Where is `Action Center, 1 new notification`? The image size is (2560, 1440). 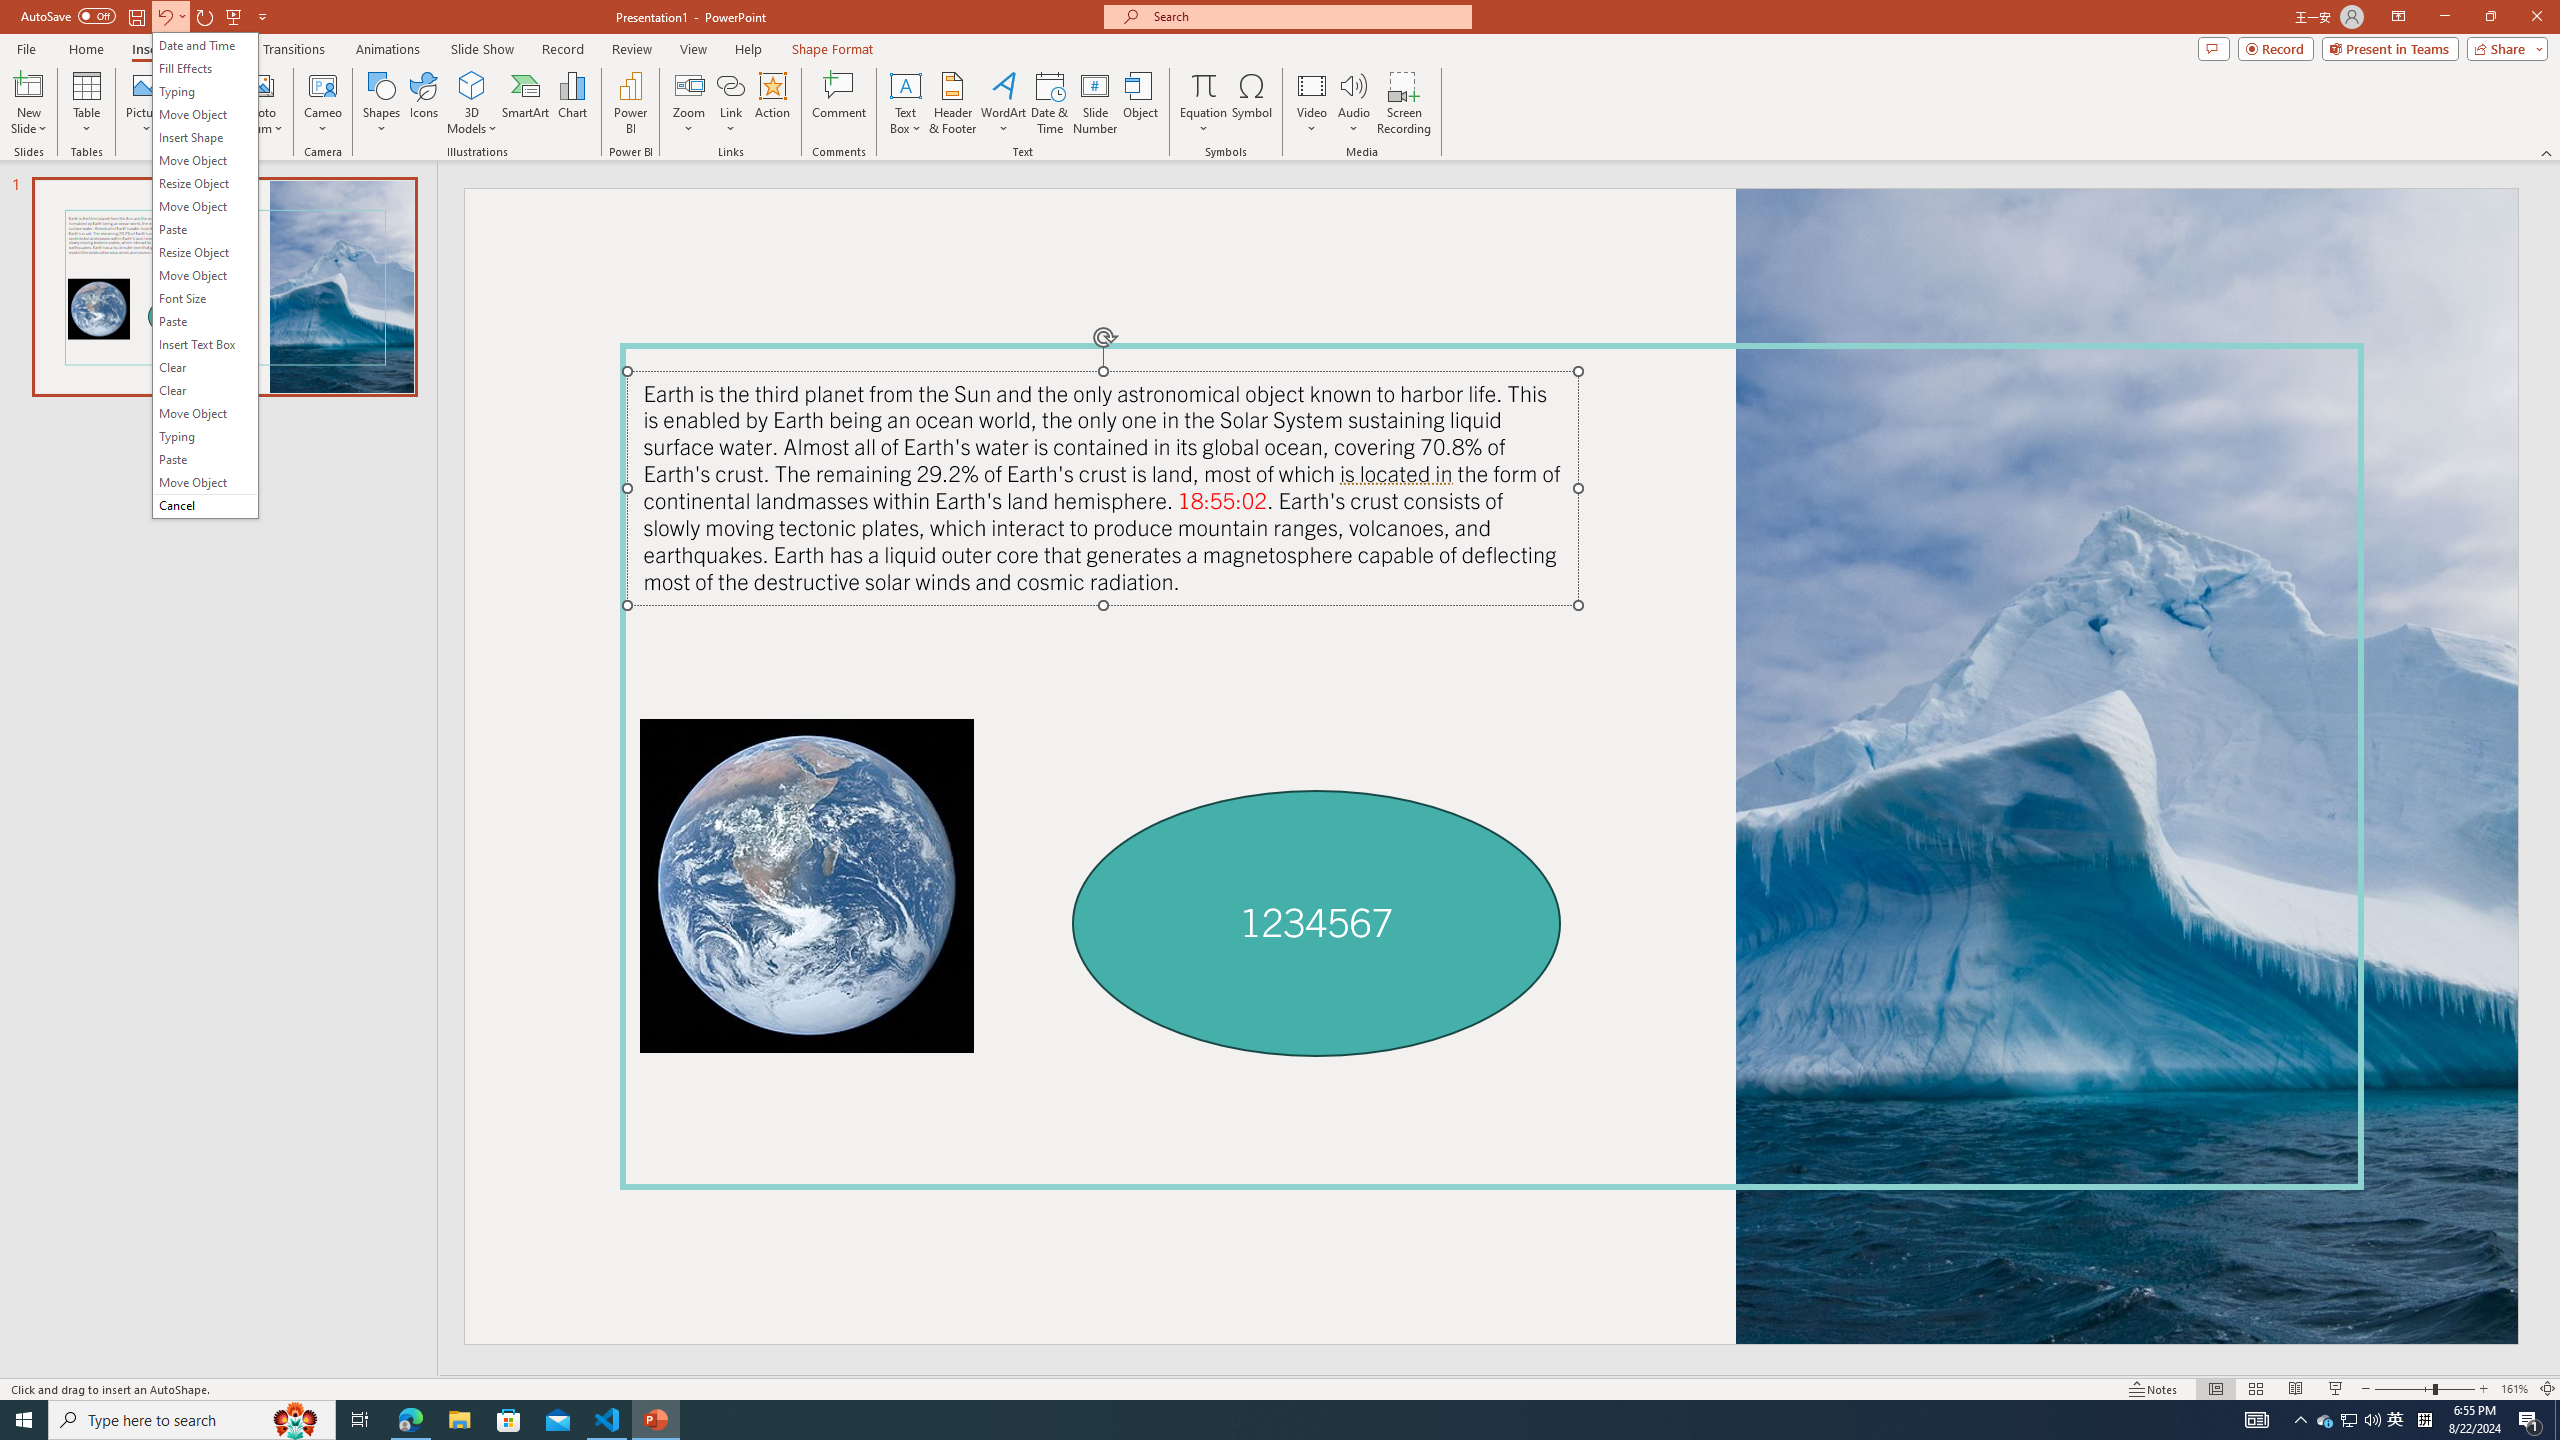
Action Center, 1 new notification is located at coordinates (2530, 1420).